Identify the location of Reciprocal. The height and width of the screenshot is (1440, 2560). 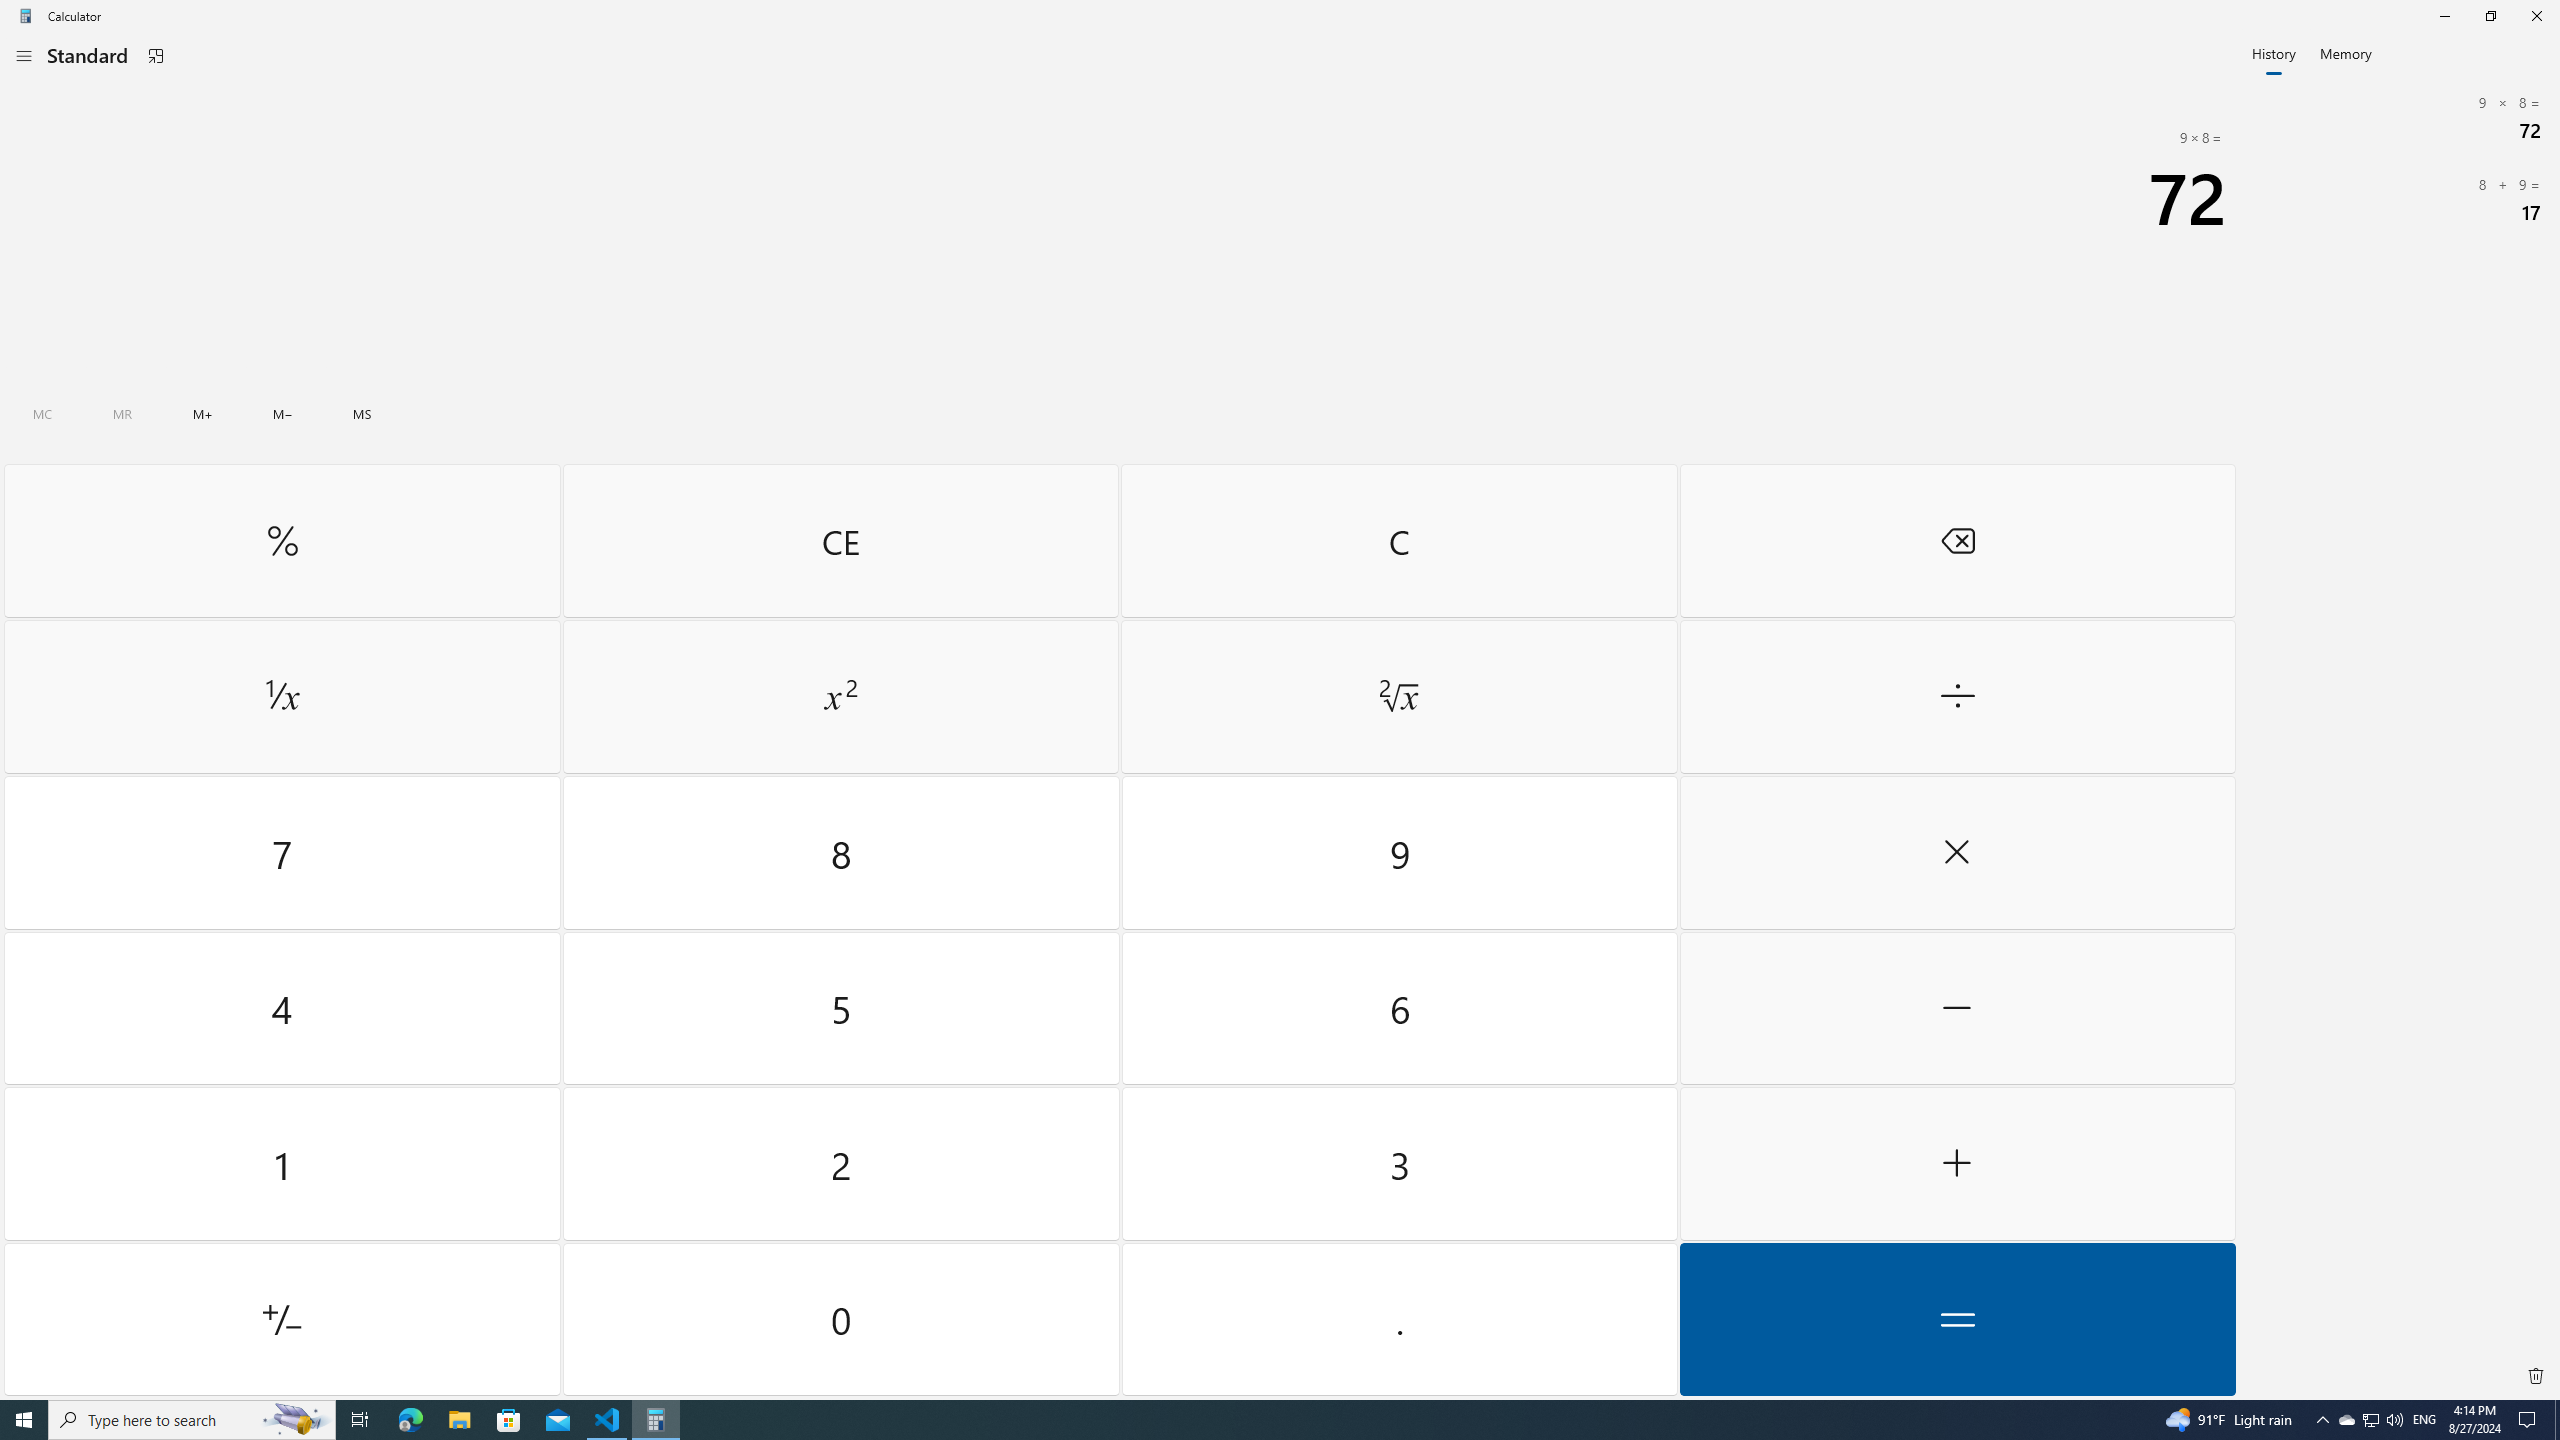
(43, 414).